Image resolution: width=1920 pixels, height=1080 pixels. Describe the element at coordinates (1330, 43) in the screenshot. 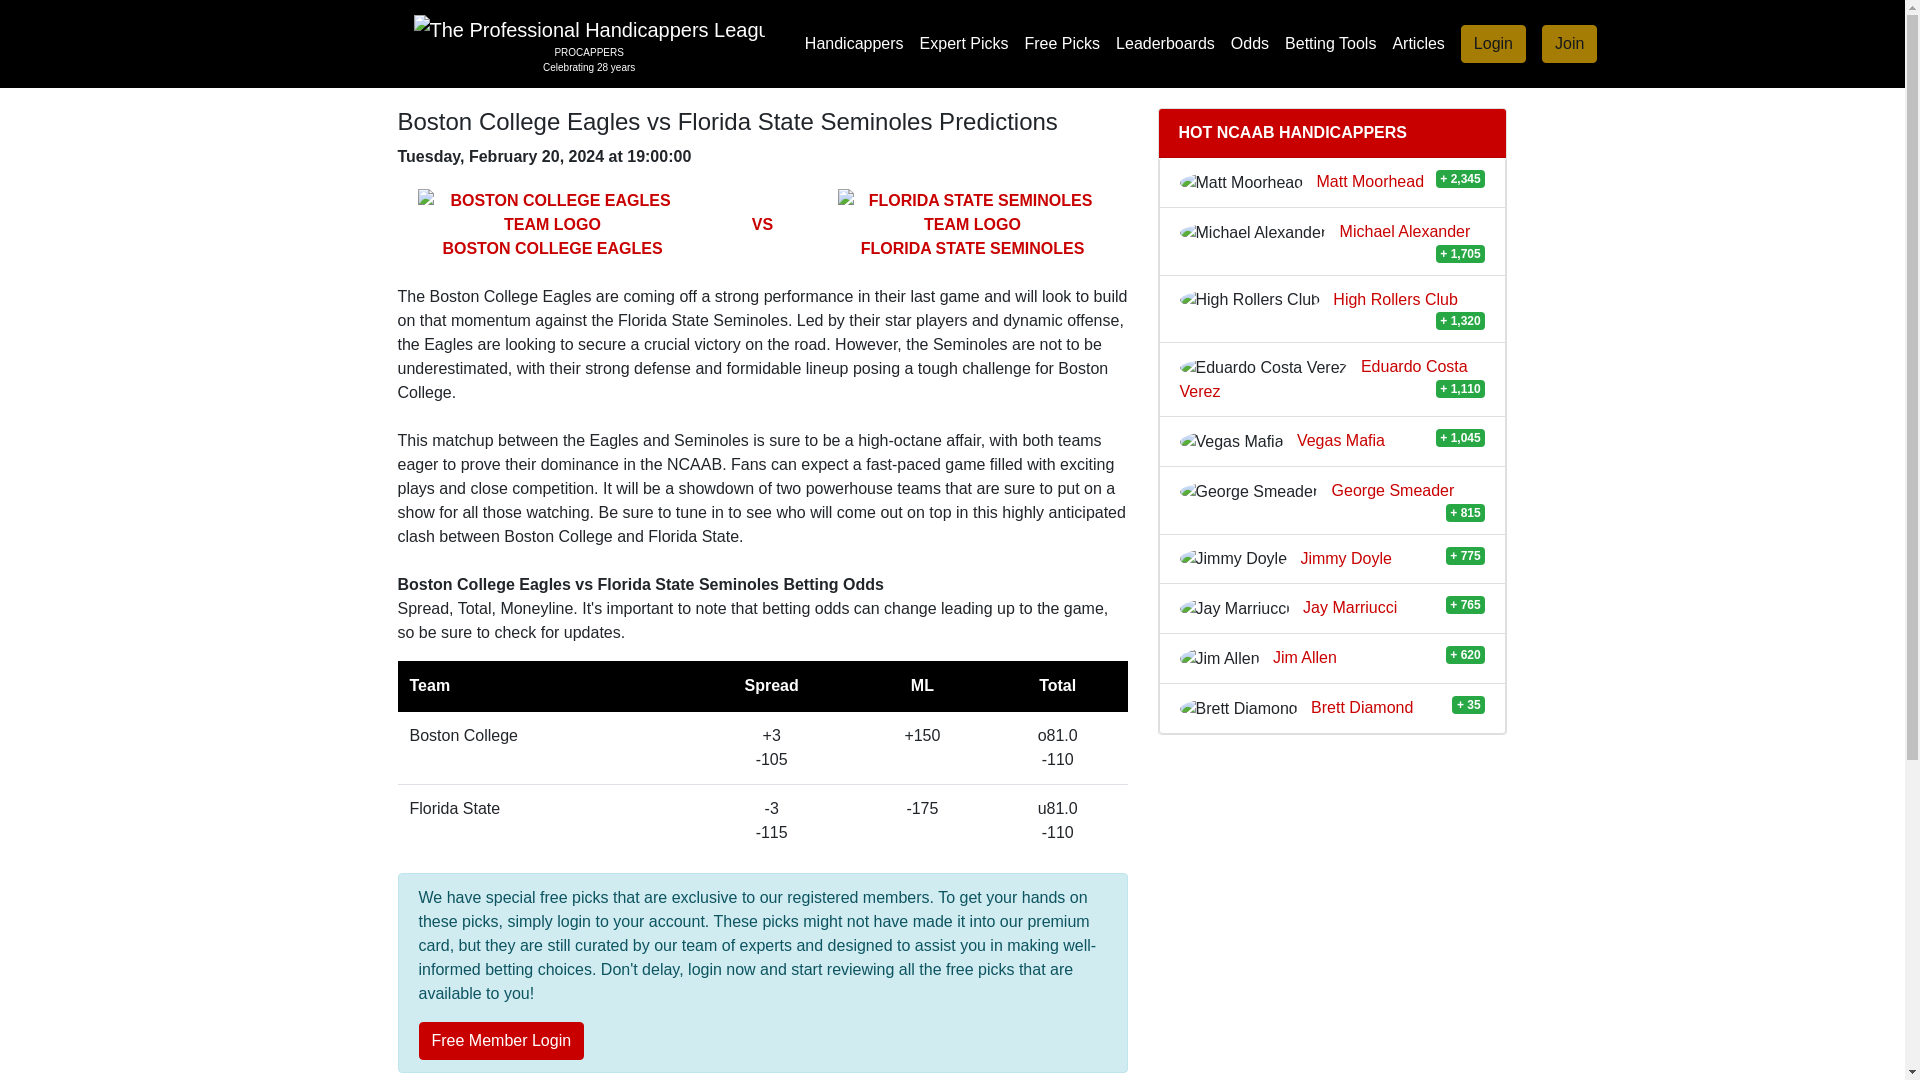

I see `Betting Tools` at that location.